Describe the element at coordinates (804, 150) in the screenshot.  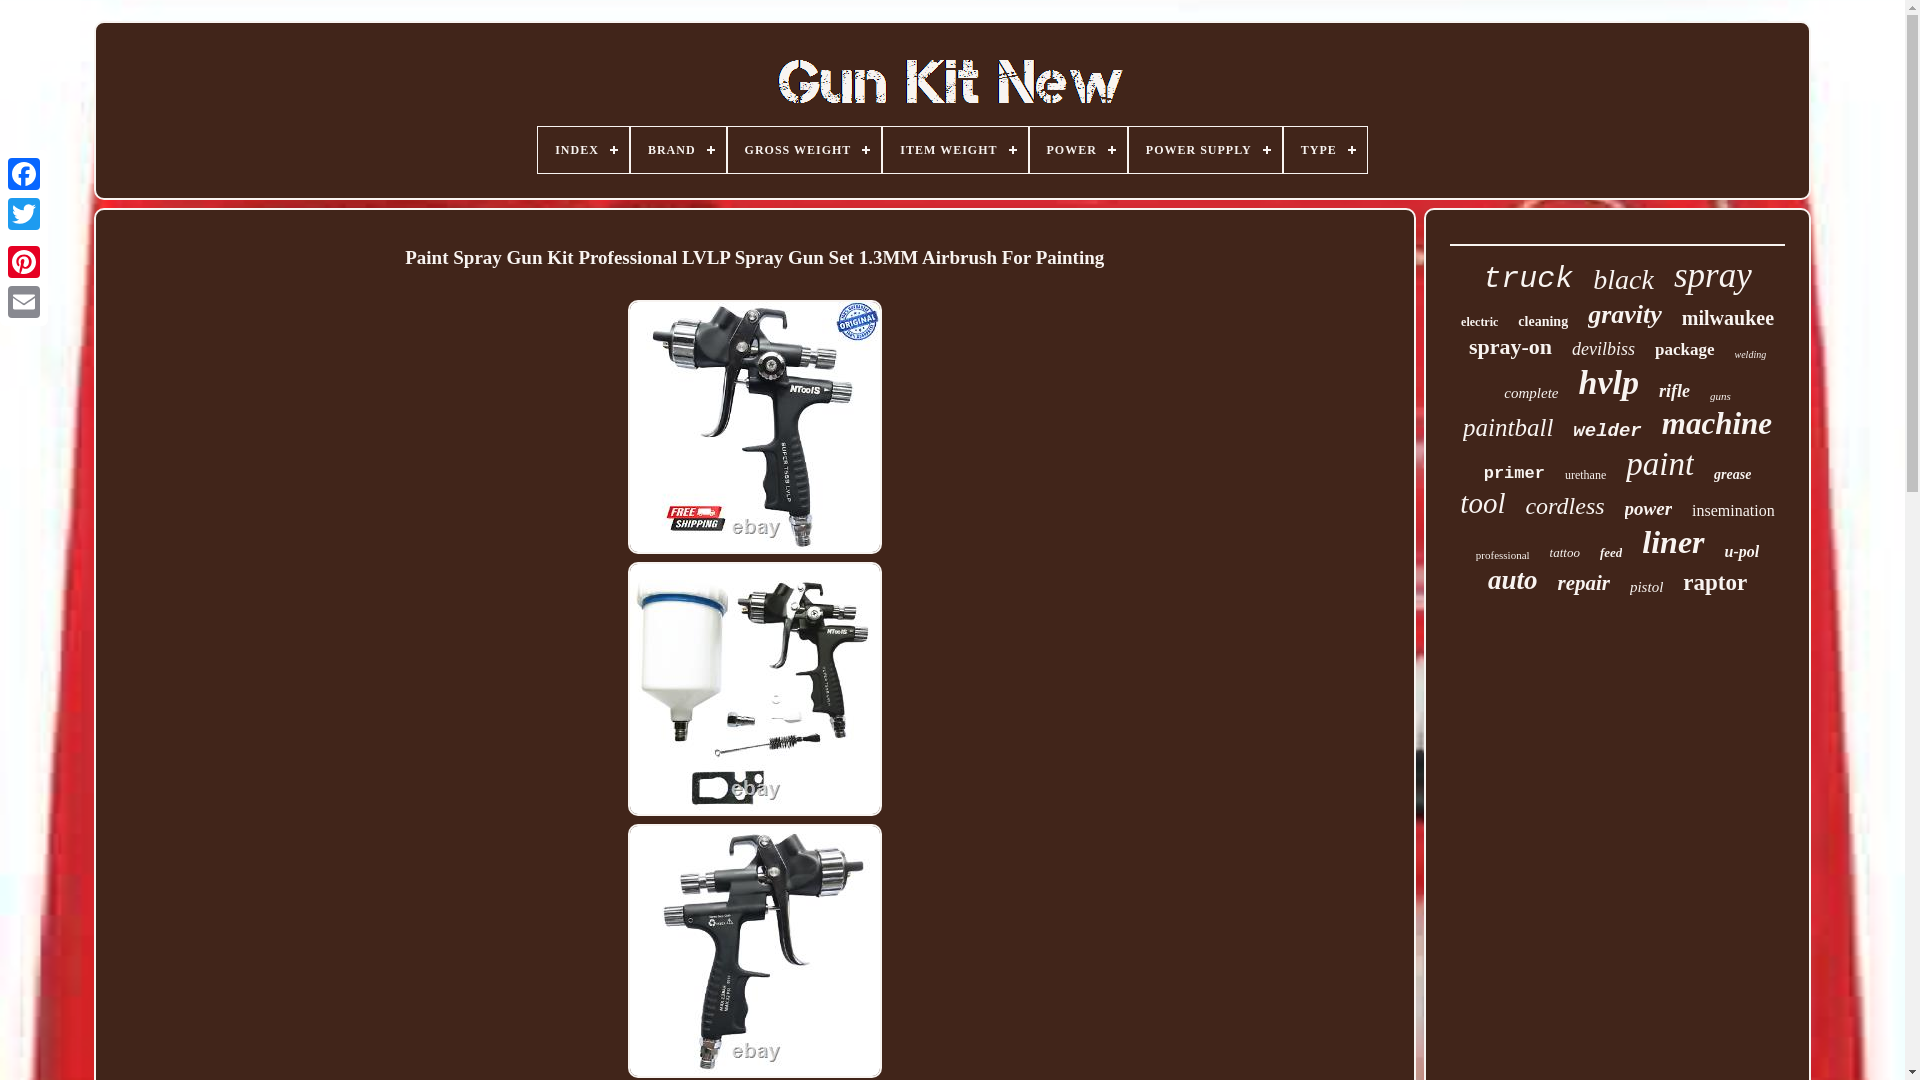
I see `GROSS WEIGHT` at that location.